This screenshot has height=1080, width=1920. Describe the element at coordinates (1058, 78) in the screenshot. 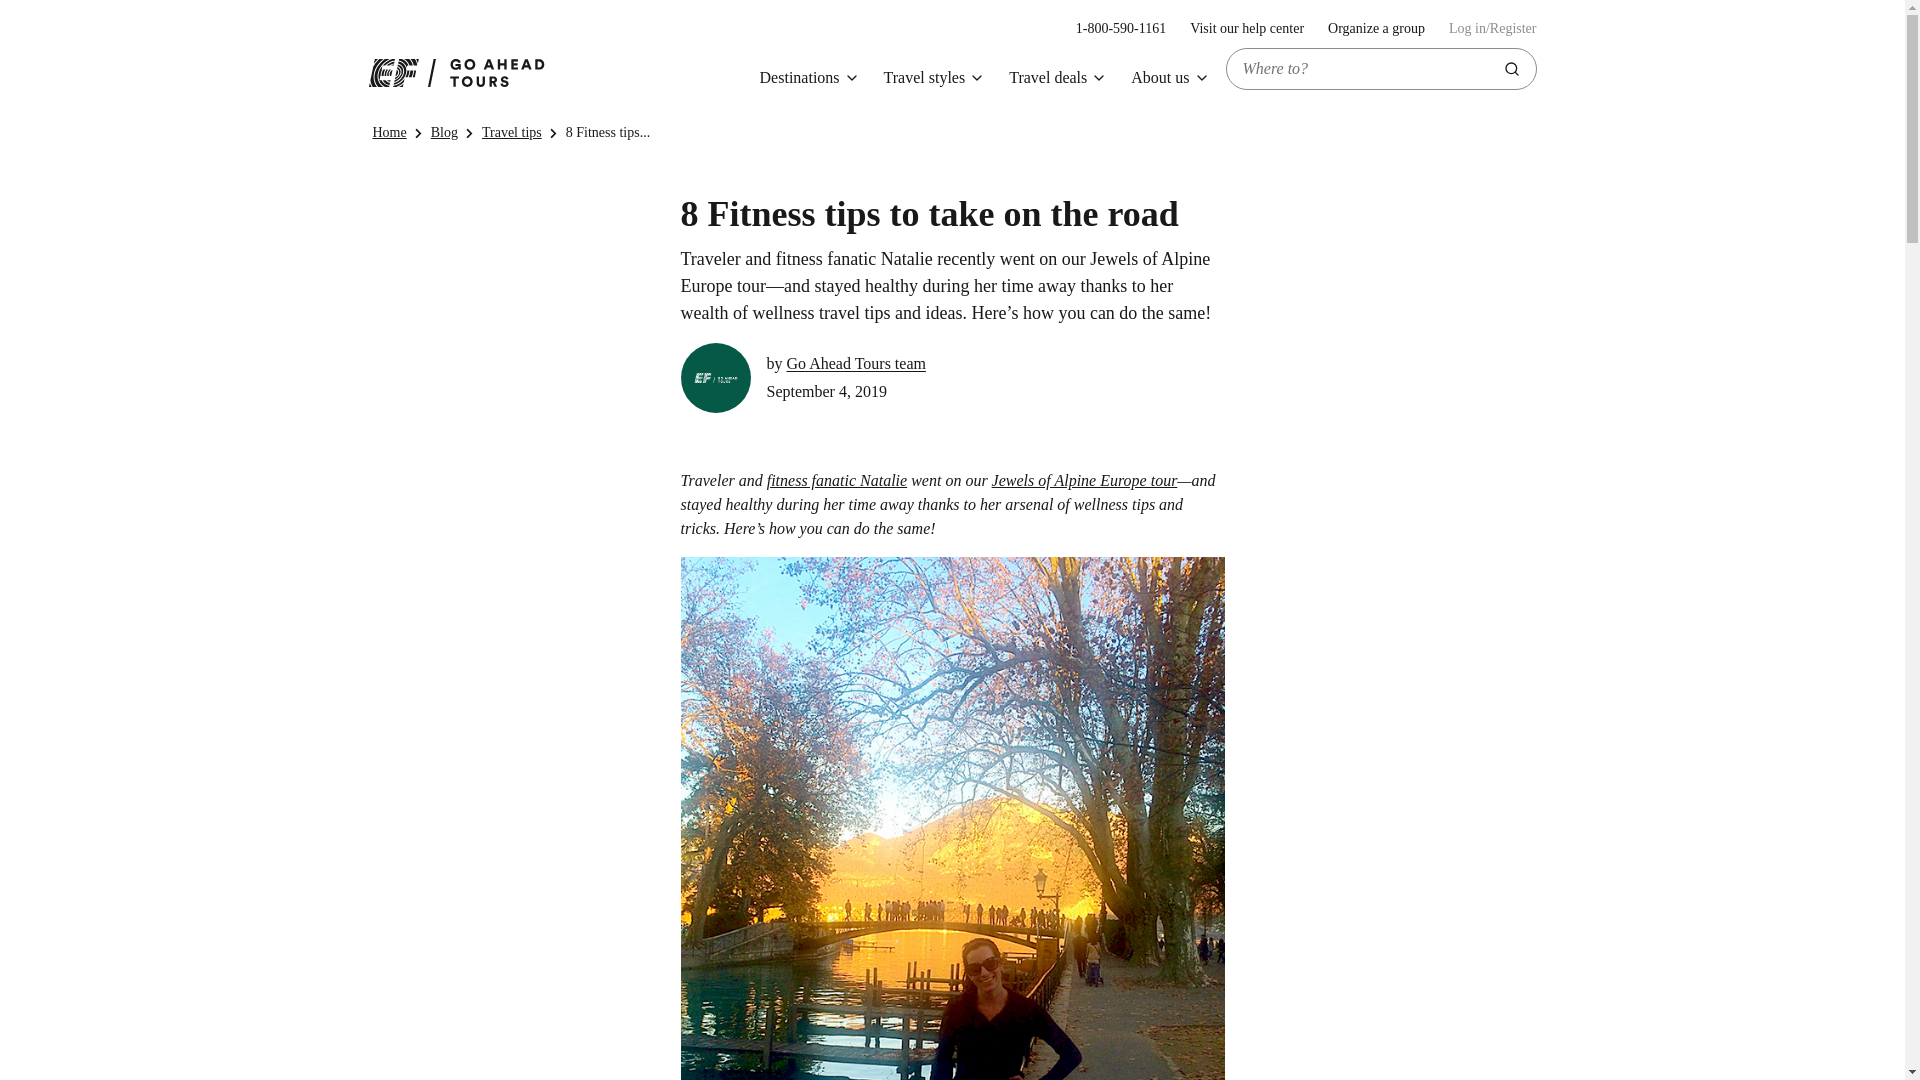

I see `Travel deals` at that location.